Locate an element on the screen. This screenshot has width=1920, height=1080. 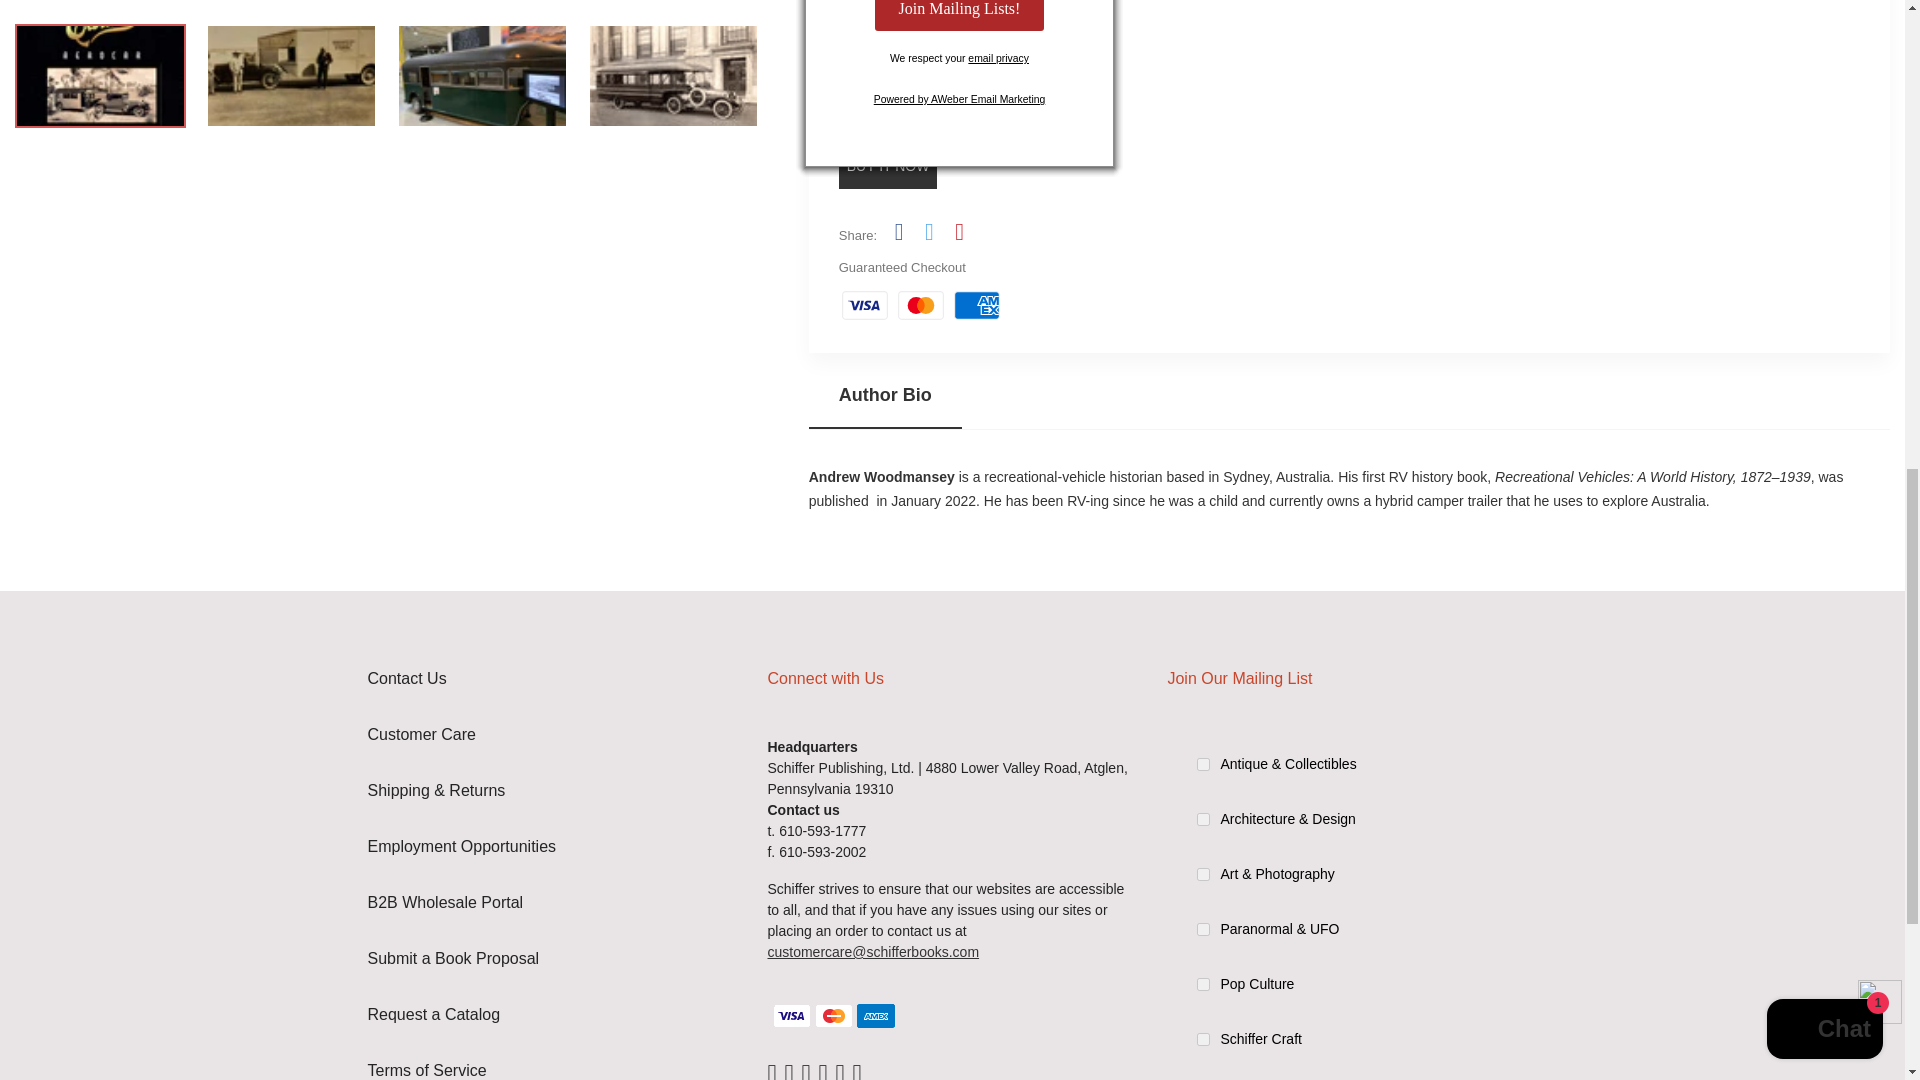
yes is located at coordinates (1202, 1076).